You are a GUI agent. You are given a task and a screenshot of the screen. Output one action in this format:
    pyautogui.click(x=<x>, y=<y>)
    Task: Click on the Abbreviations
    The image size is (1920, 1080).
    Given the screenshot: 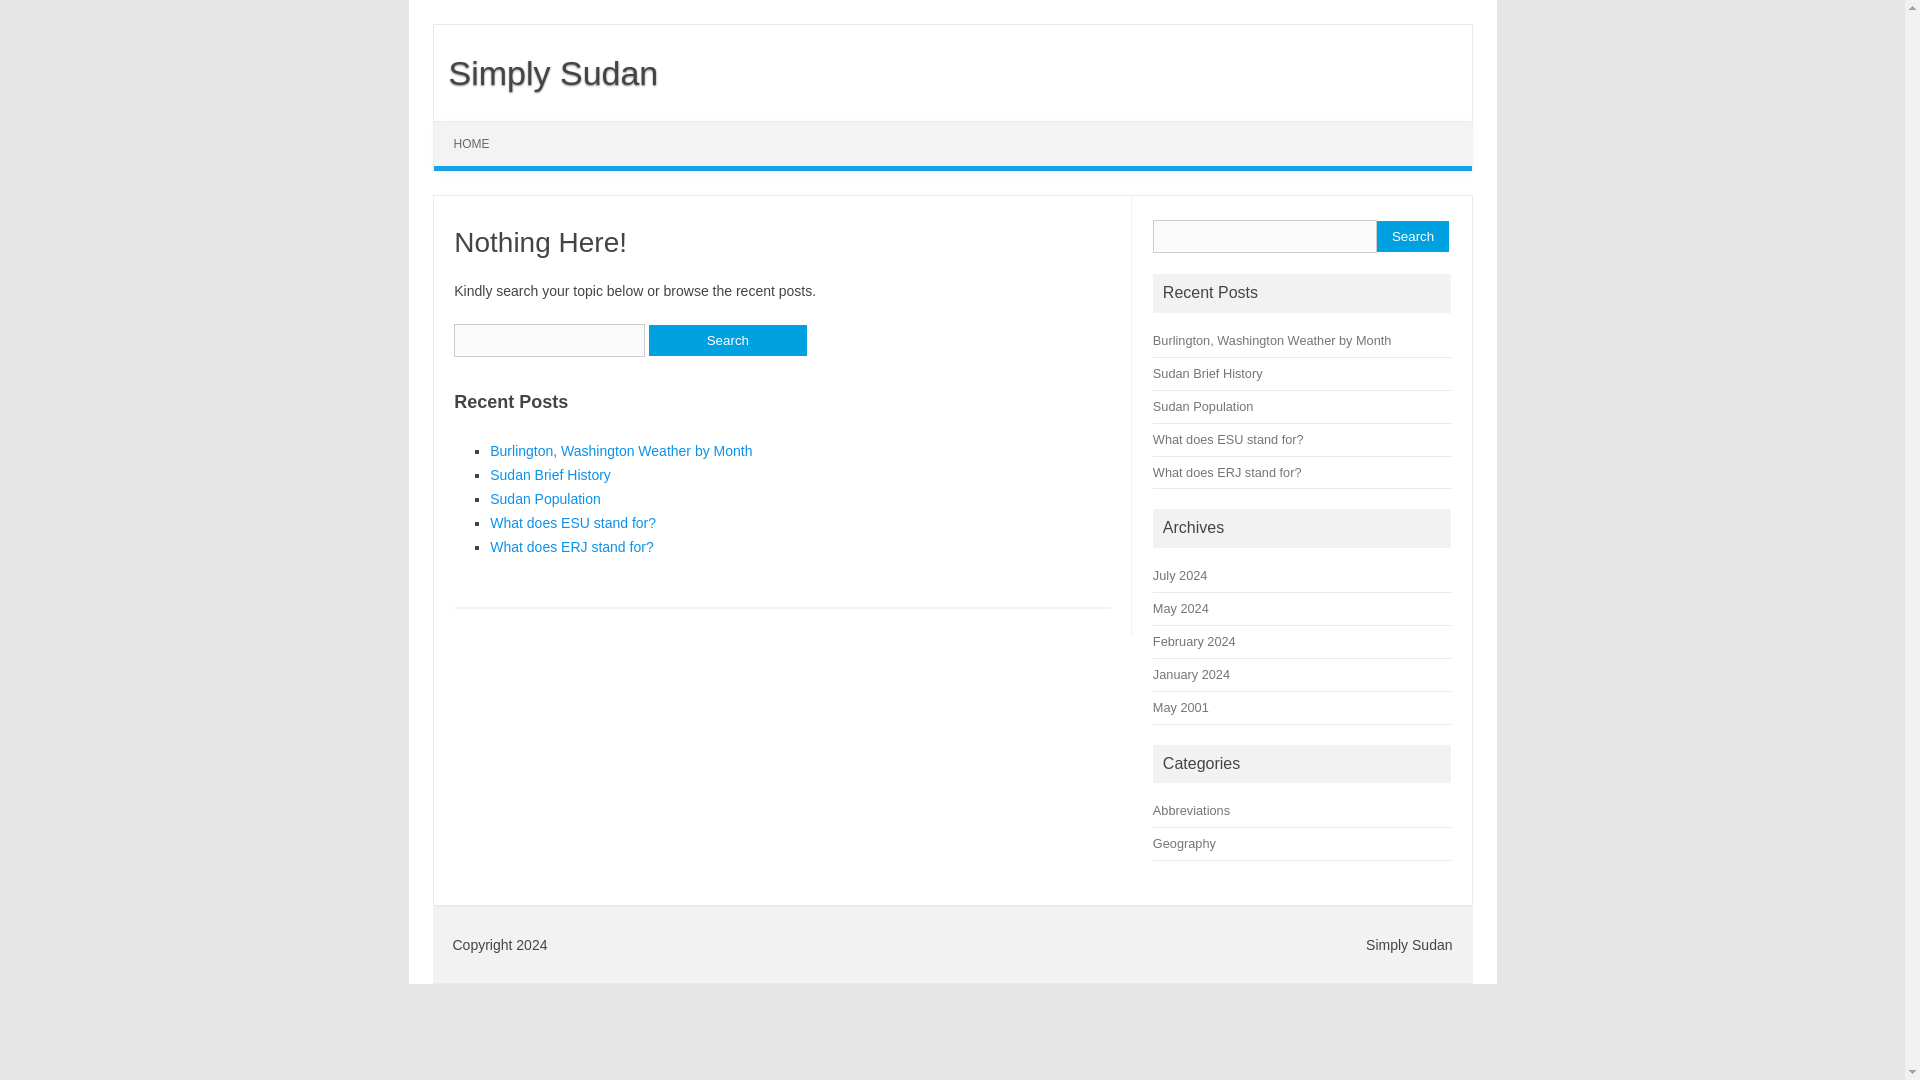 What is the action you would take?
    pyautogui.click(x=1192, y=810)
    